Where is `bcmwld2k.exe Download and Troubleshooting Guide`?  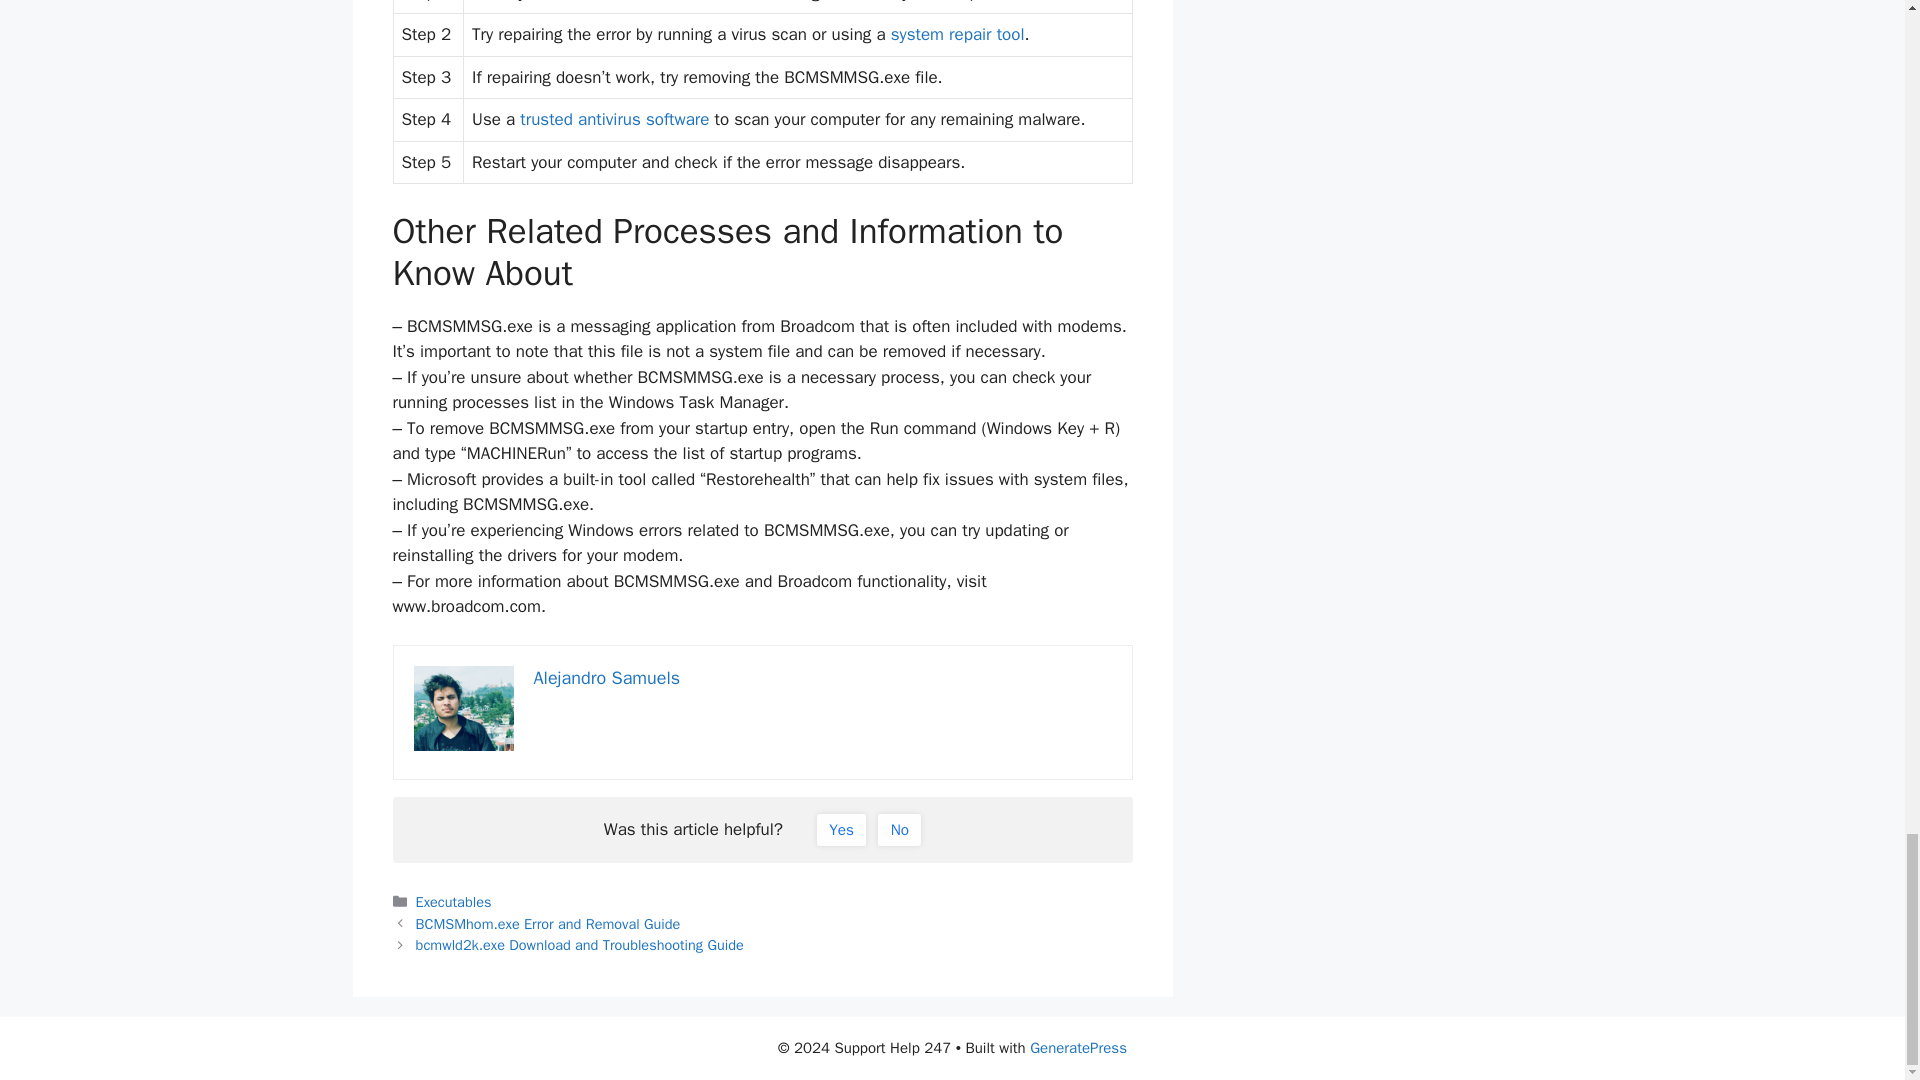 bcmwld2k.exe Download and Troubleshooting Guide is located at coordinates (580, 944).